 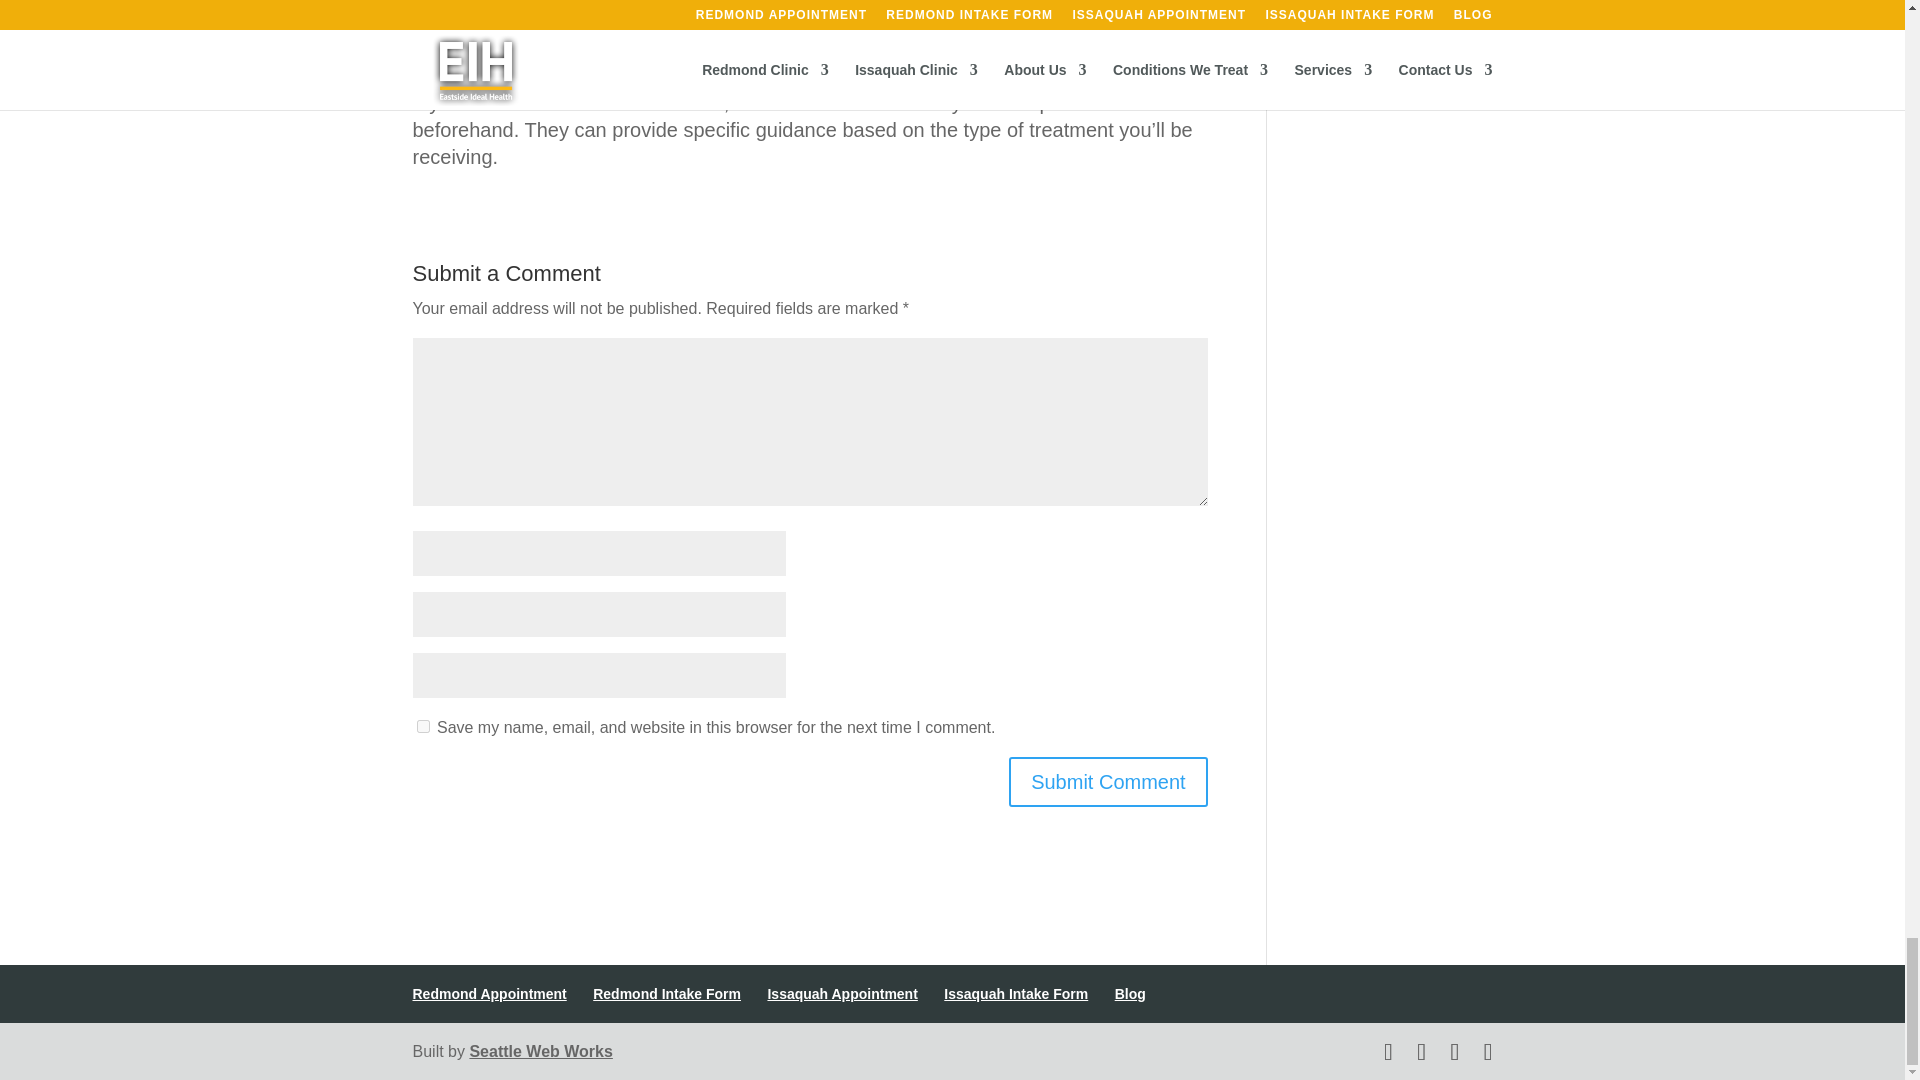 I want to click on yes, so click(x=422, y=726).